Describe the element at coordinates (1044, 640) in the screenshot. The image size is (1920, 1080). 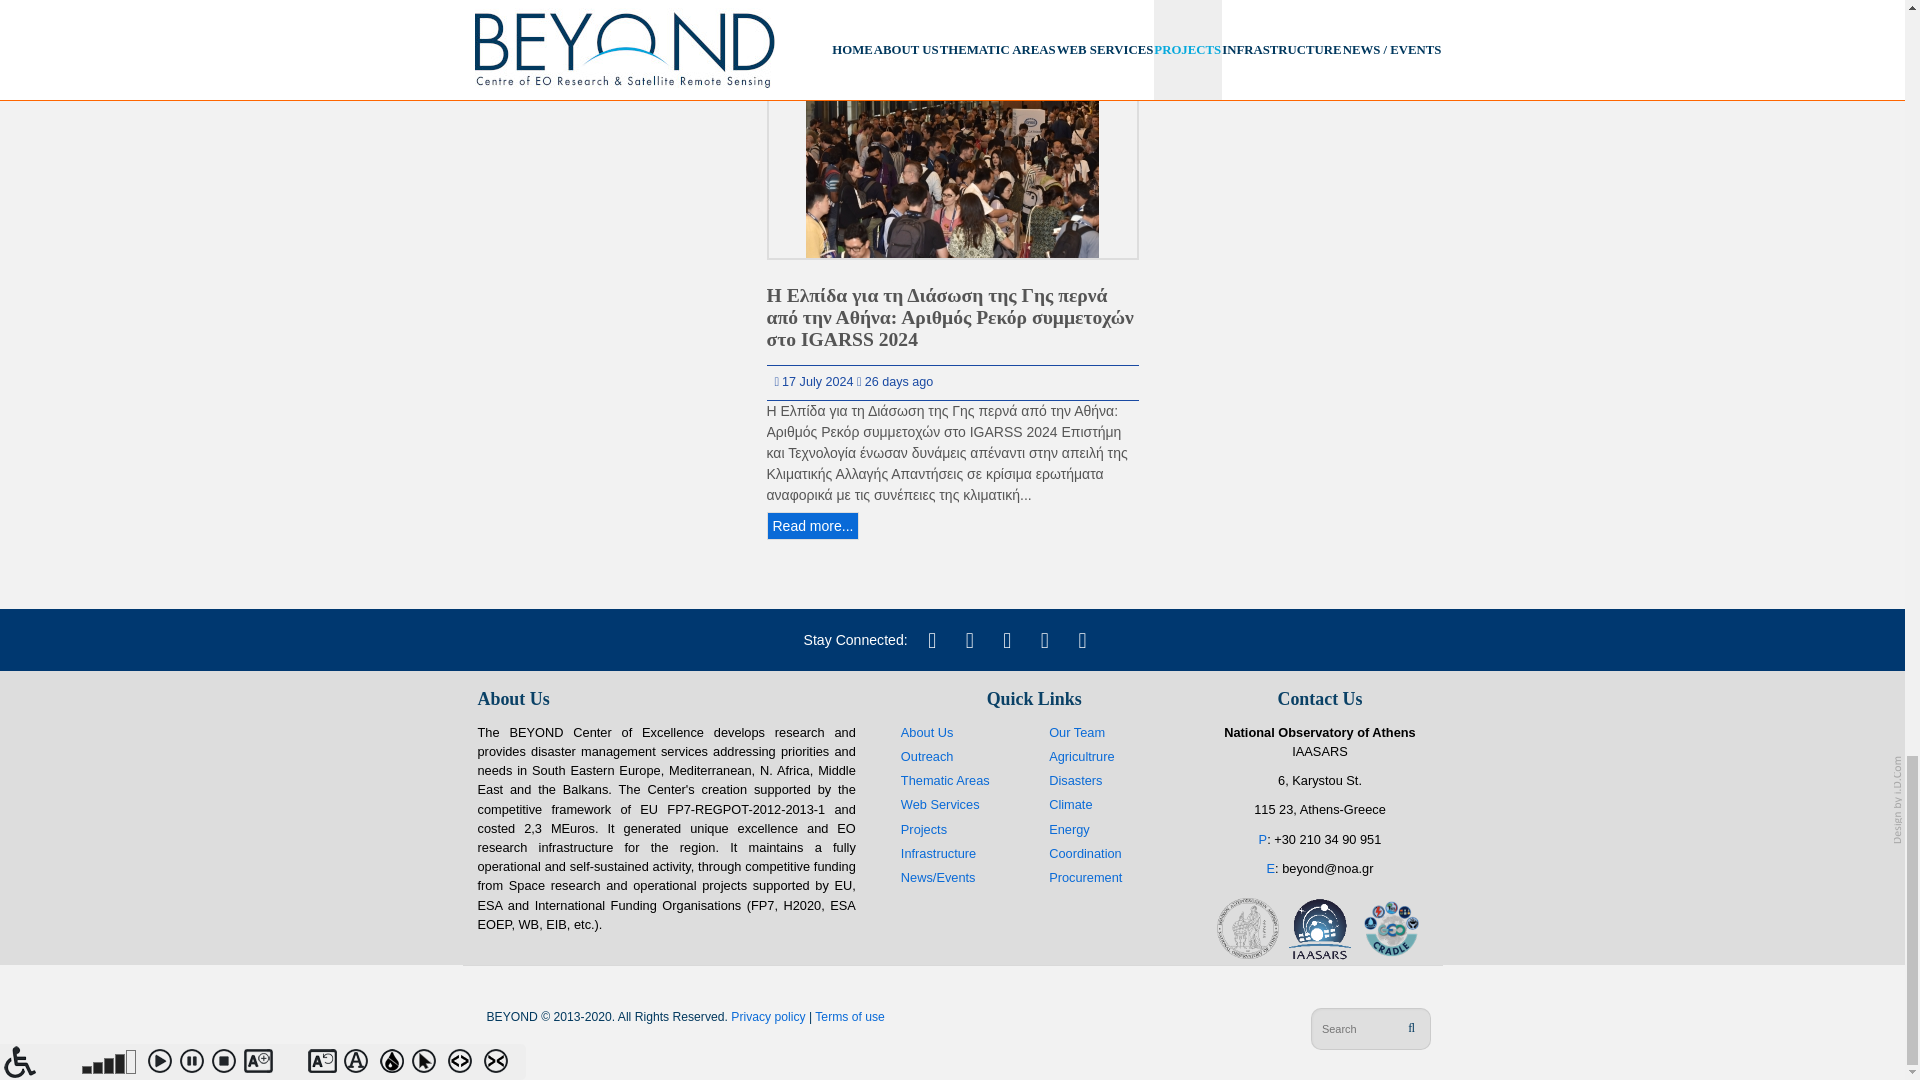
I see `Instagram` at that location.